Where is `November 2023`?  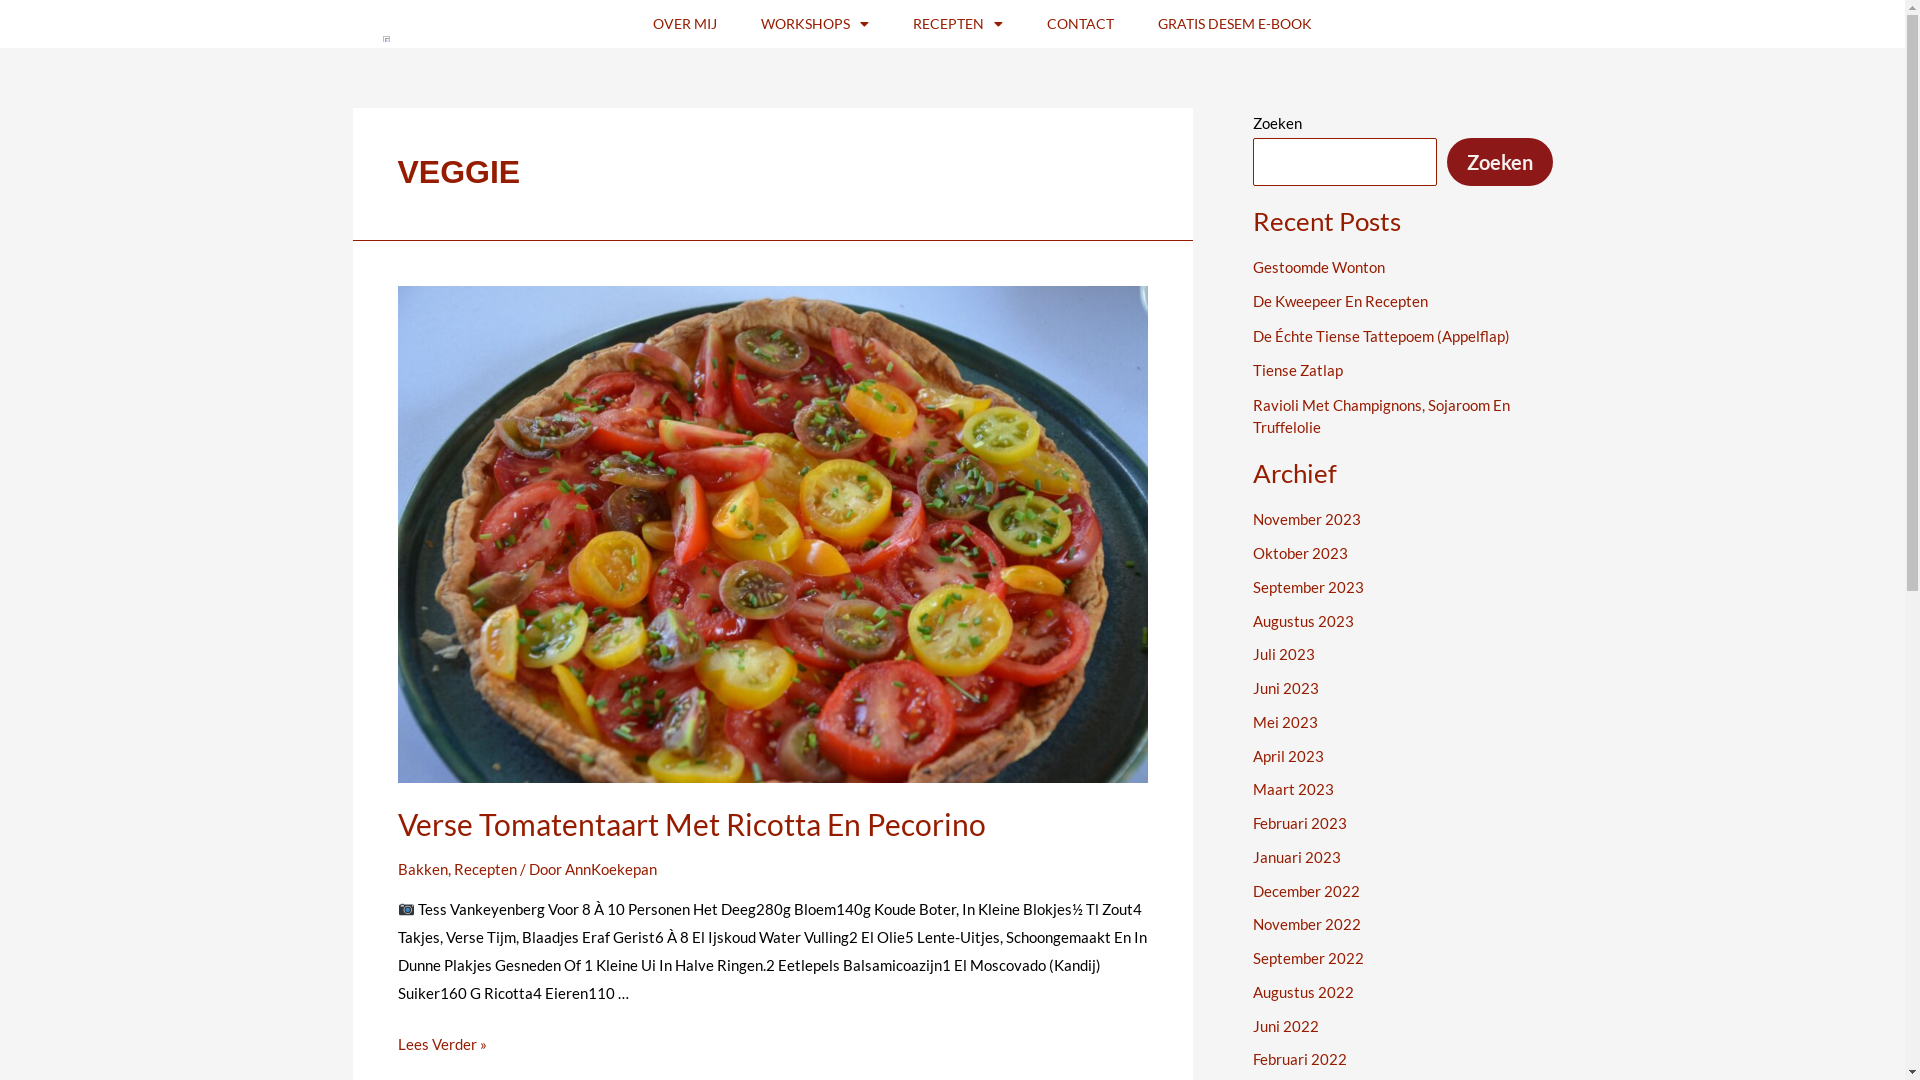 November 2023 is located at coordinates (1306, 519).